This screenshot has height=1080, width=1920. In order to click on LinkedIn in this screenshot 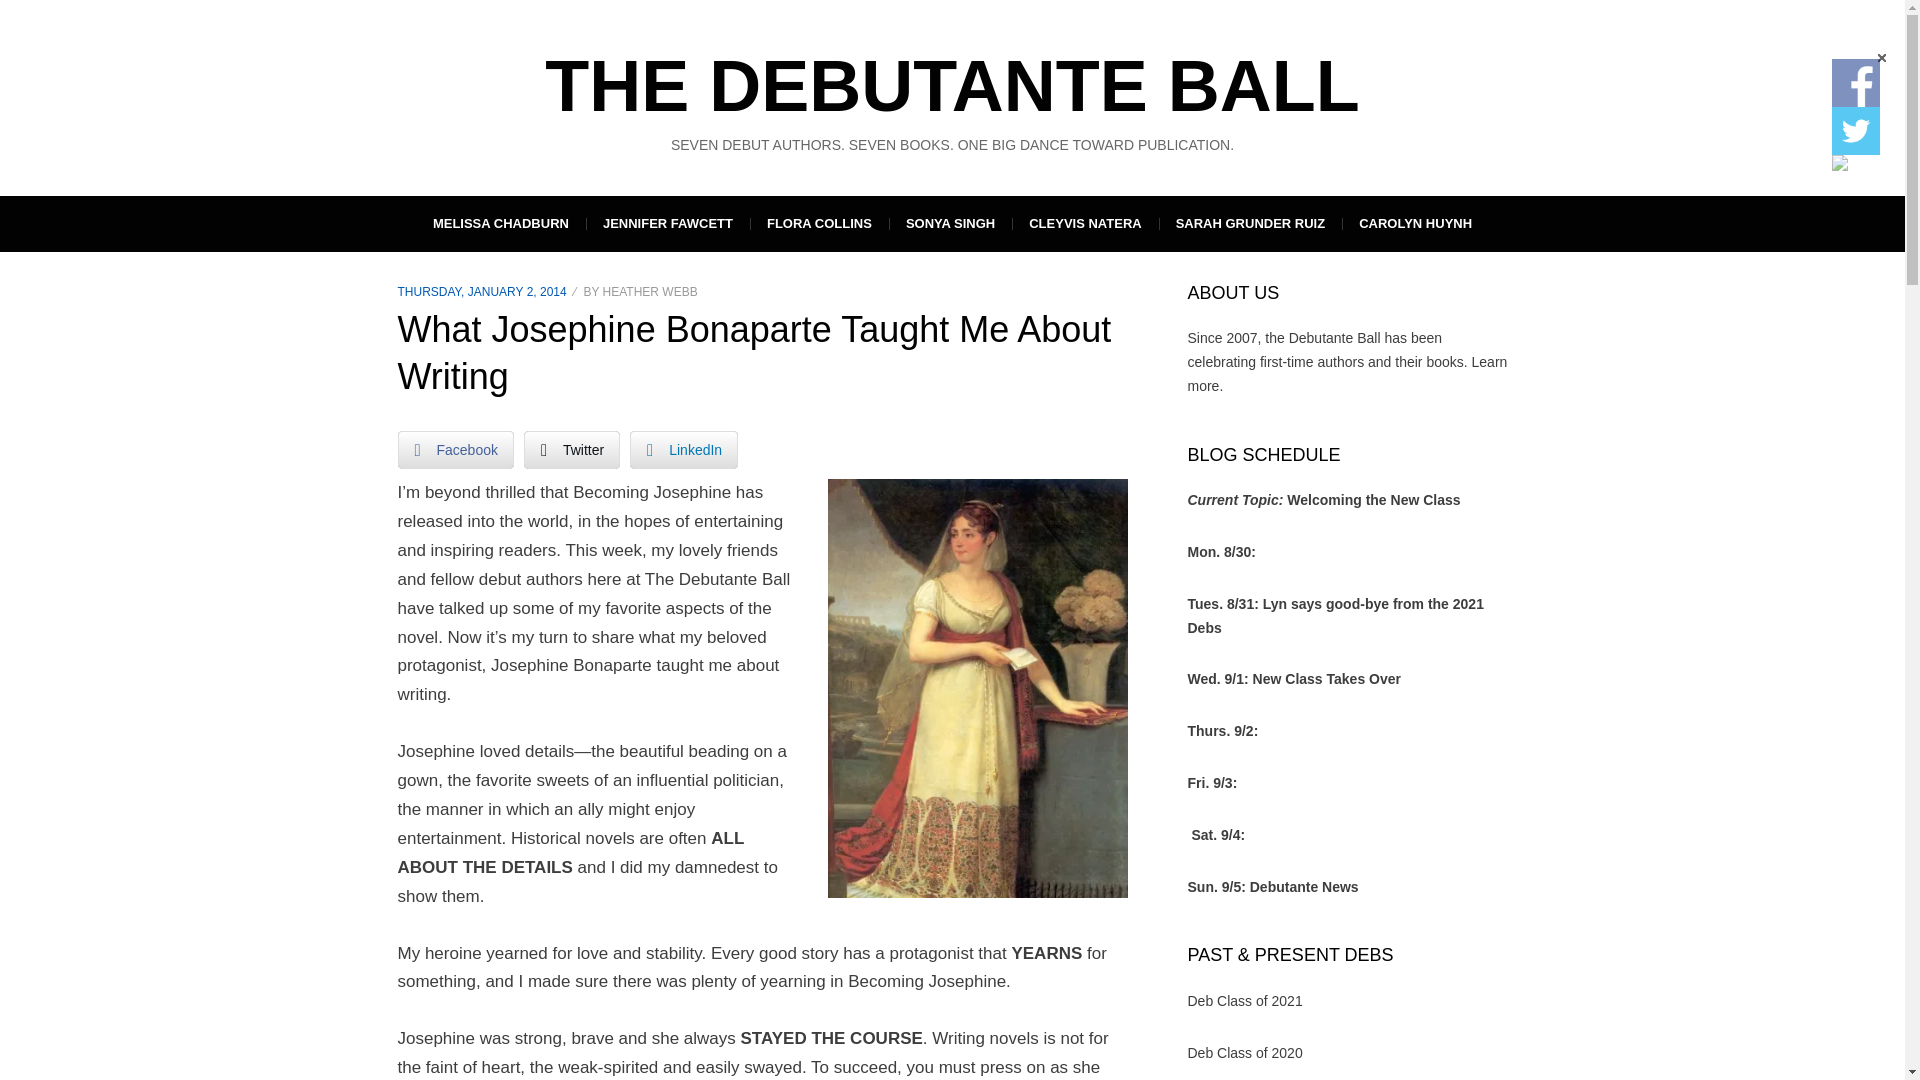, I will do `click(683, 449)`.